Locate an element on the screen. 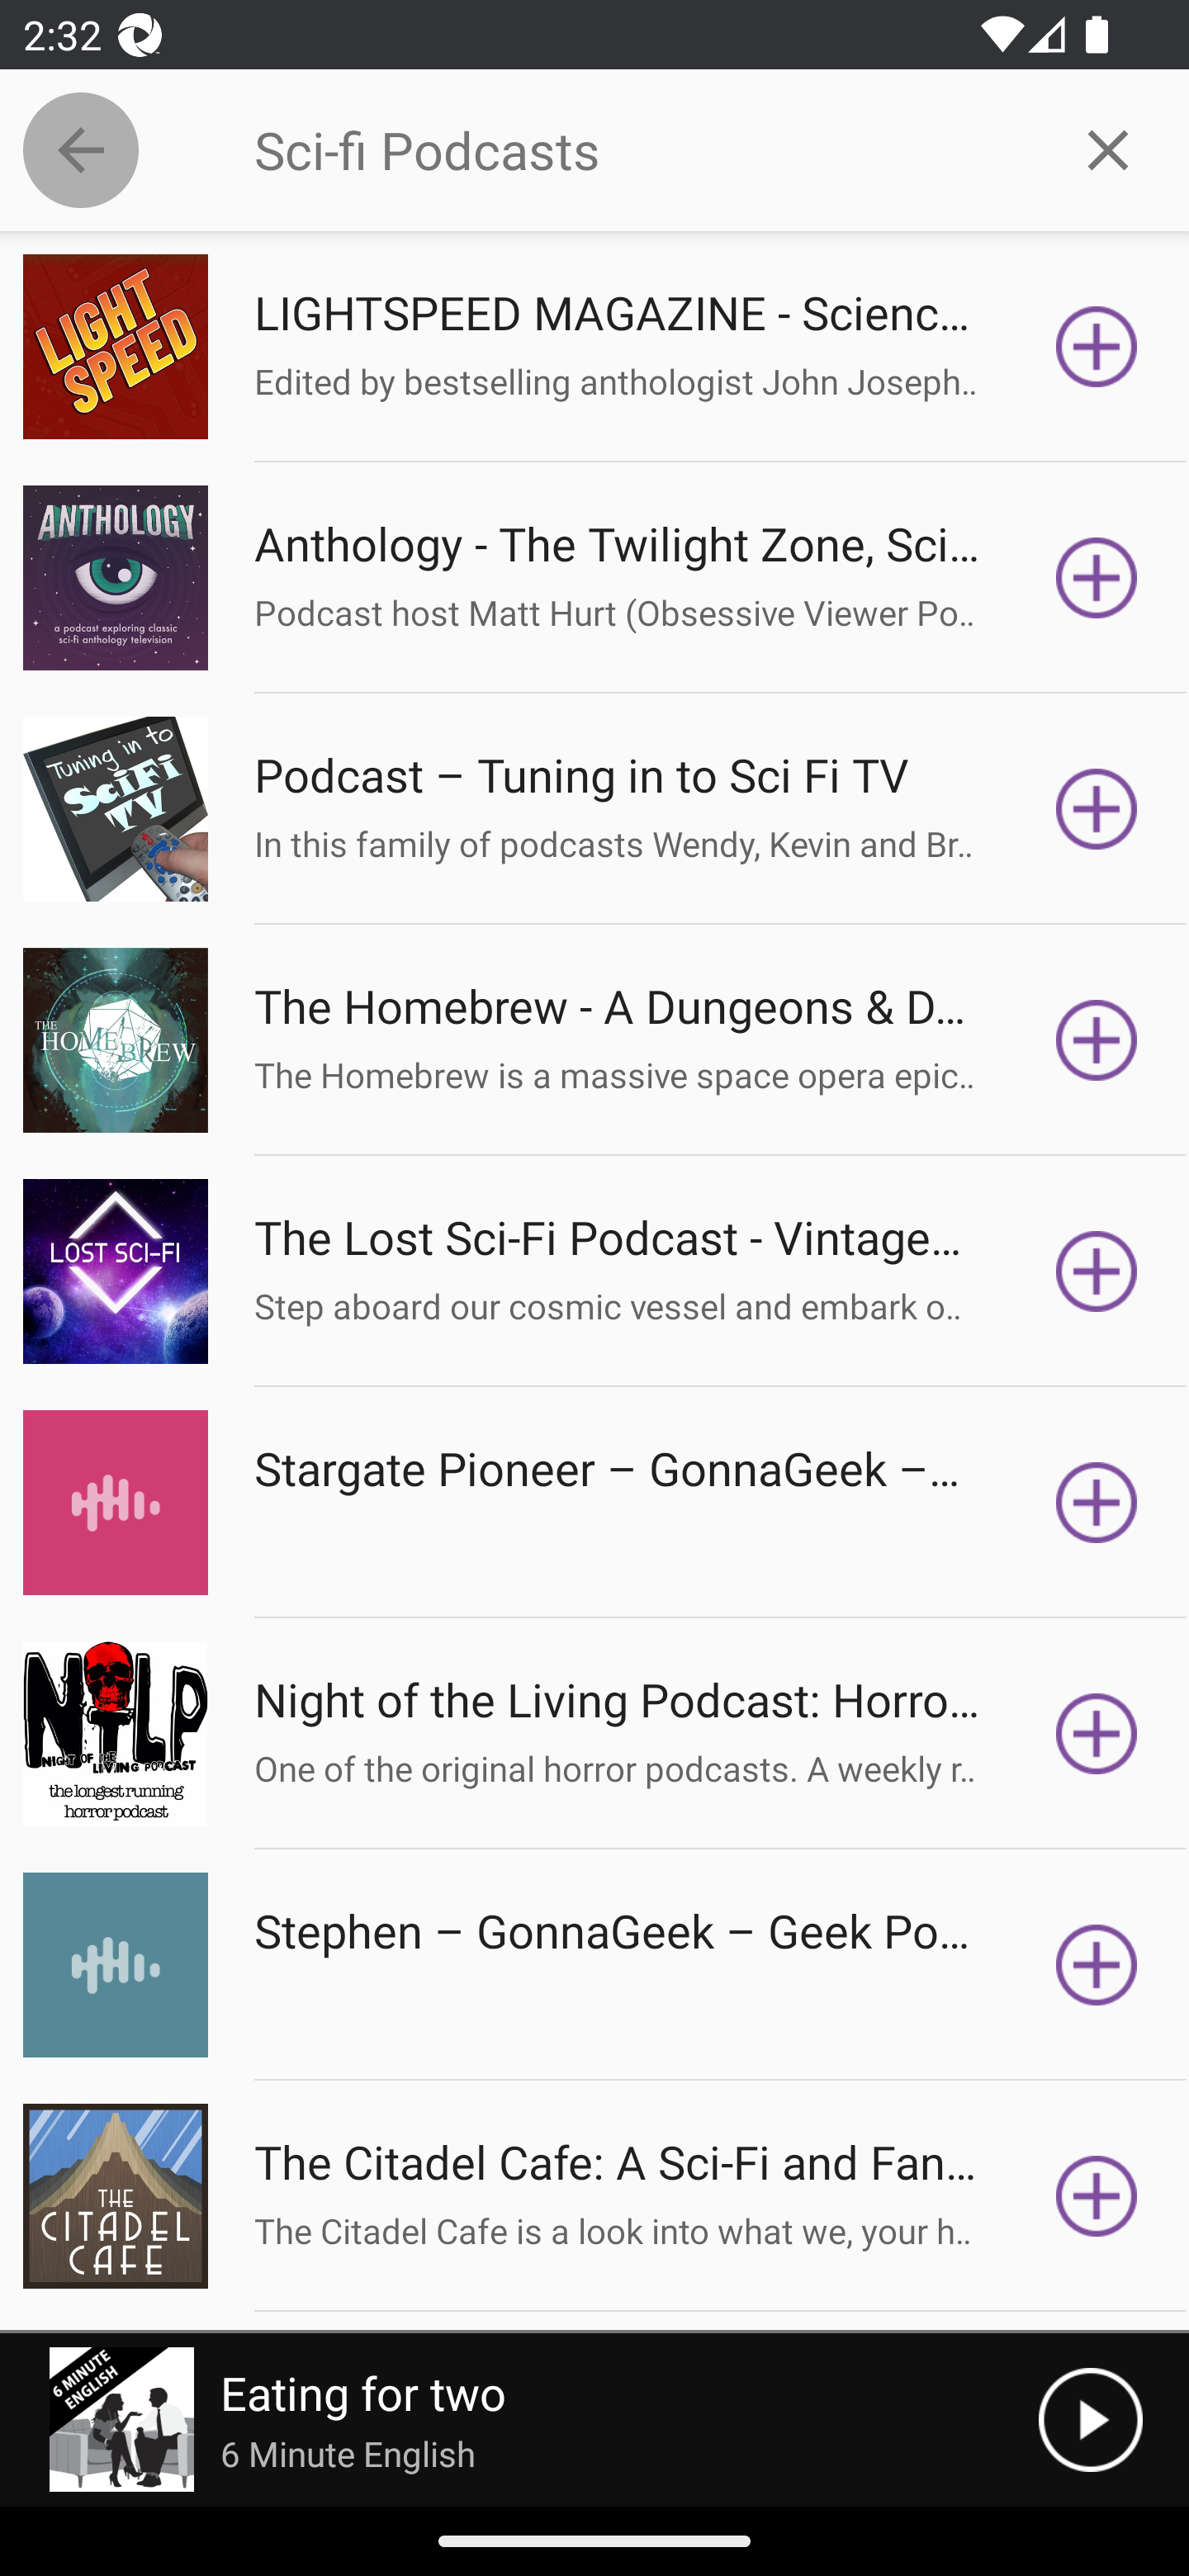 This screenshot has width=1189, height=2576. Sci-fi Podcasts is located at coordinates (640, 150).